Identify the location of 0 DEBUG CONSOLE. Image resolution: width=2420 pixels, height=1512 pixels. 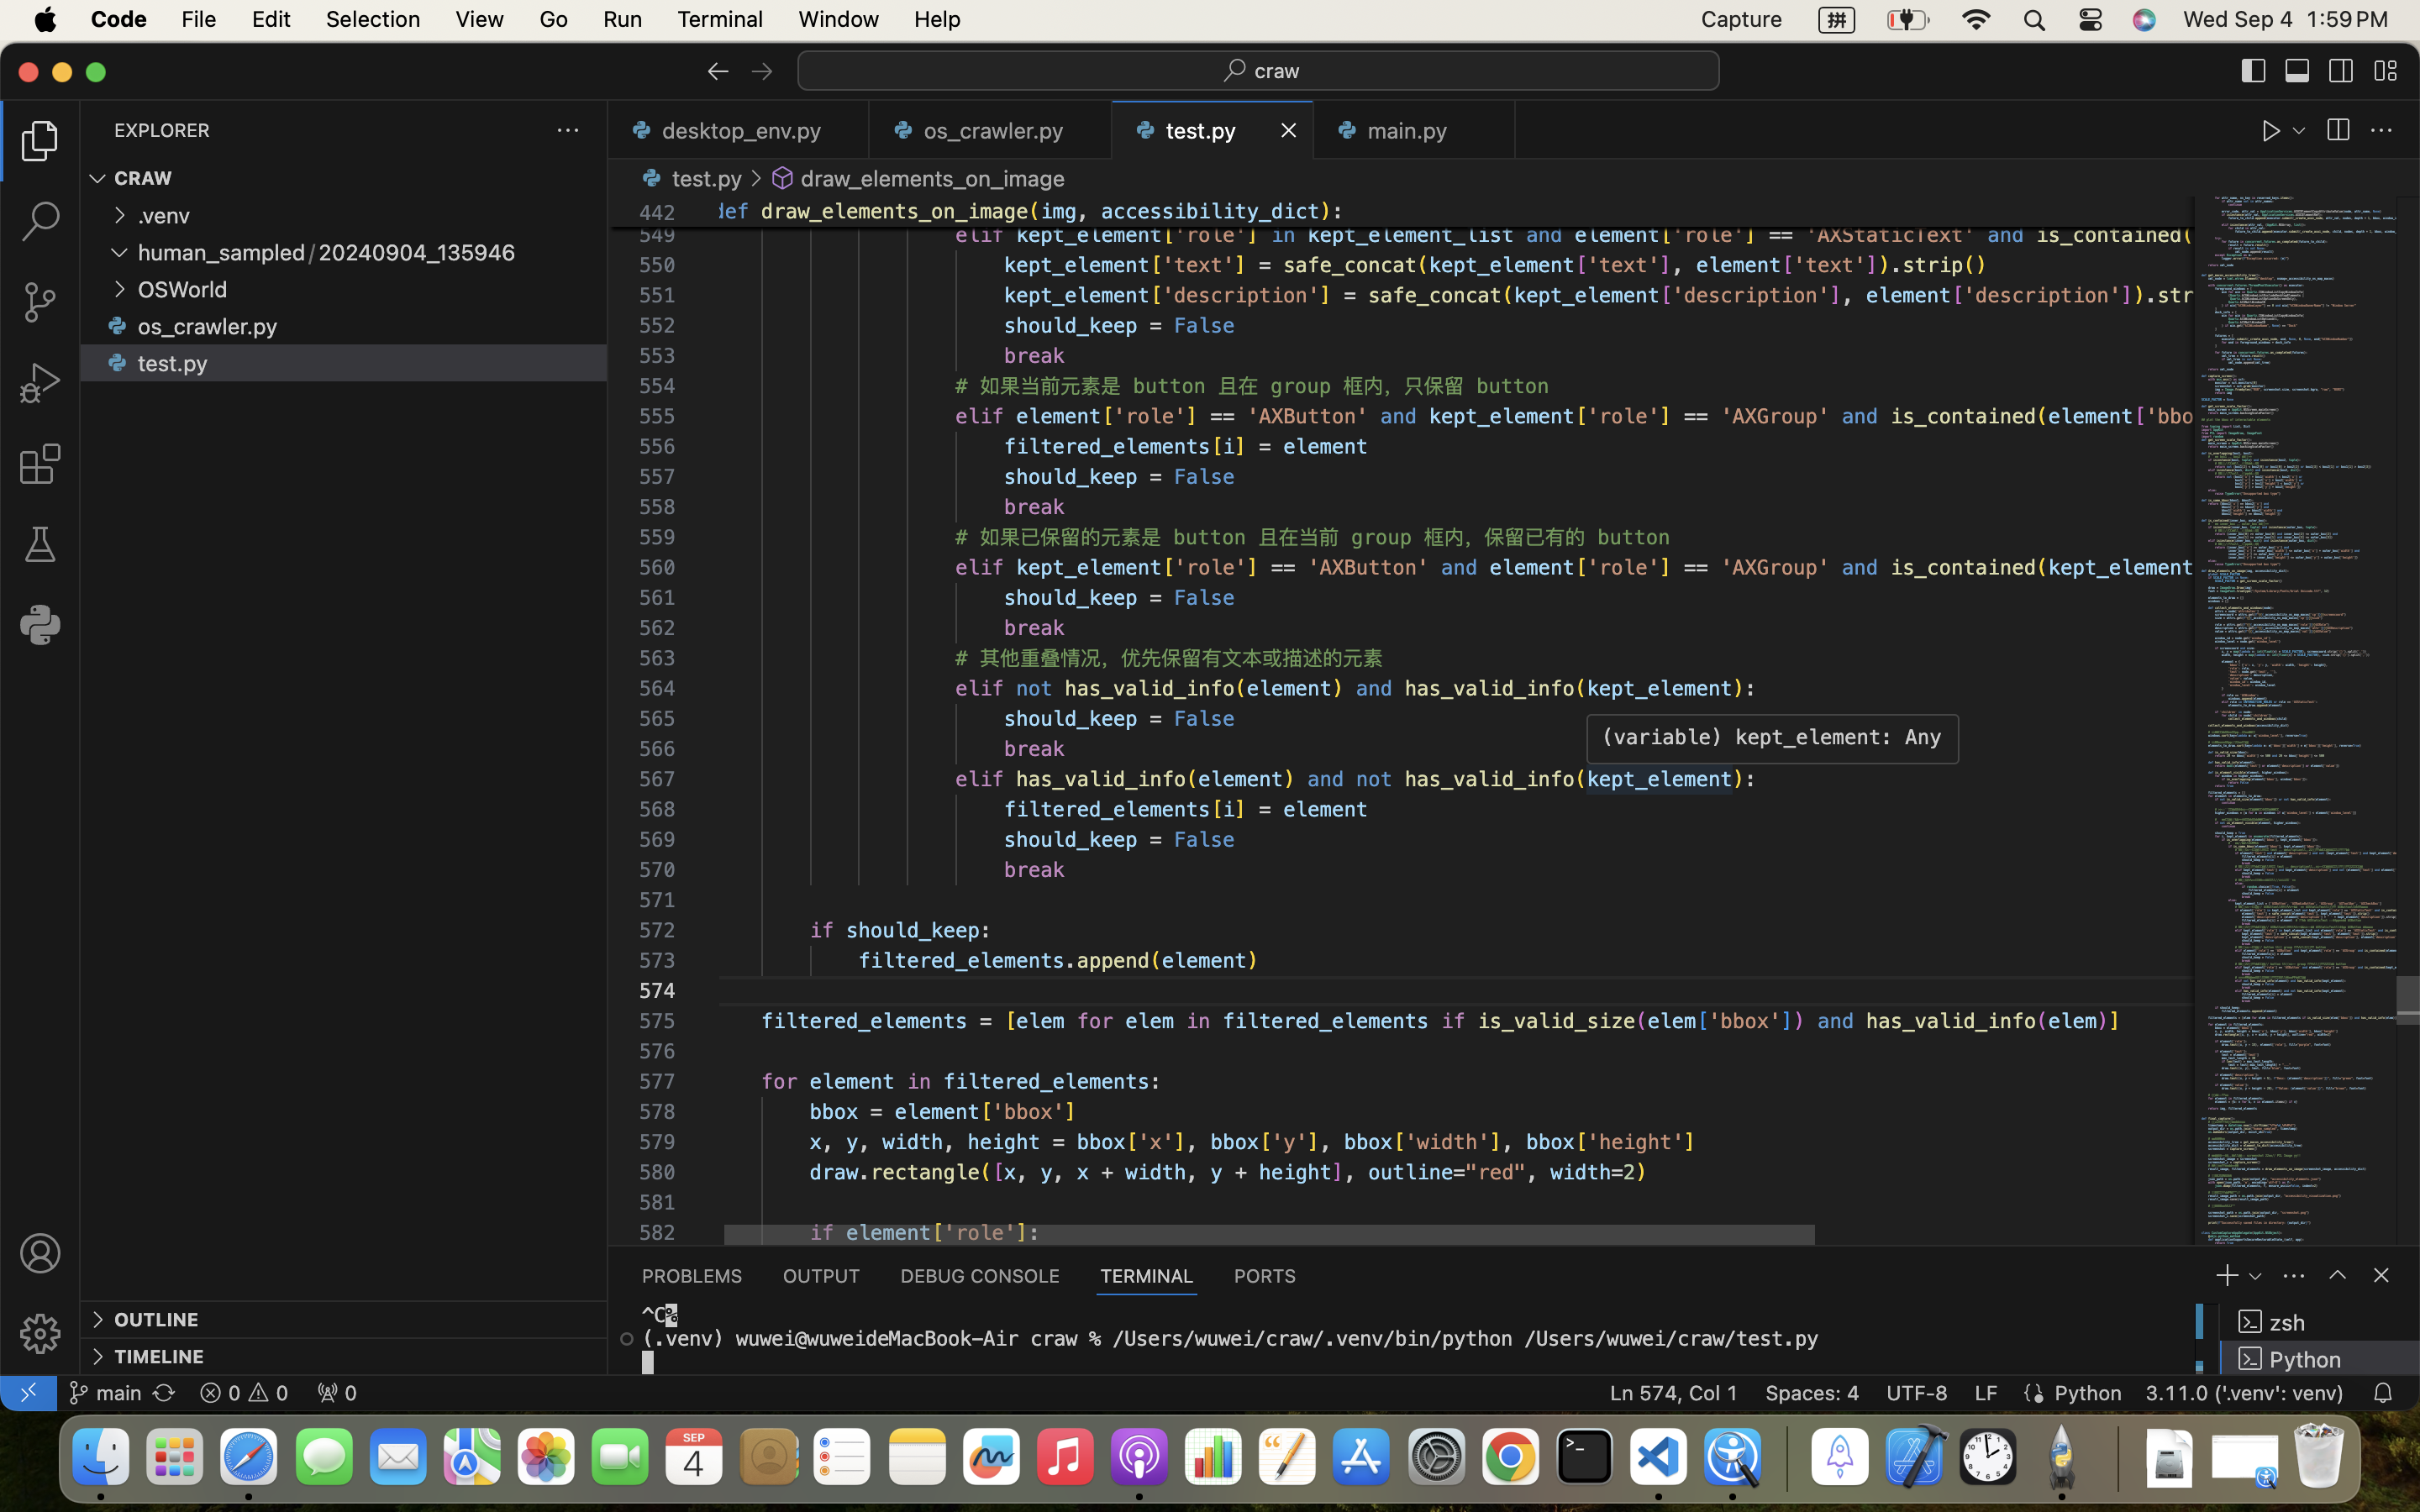
(981, 1275).